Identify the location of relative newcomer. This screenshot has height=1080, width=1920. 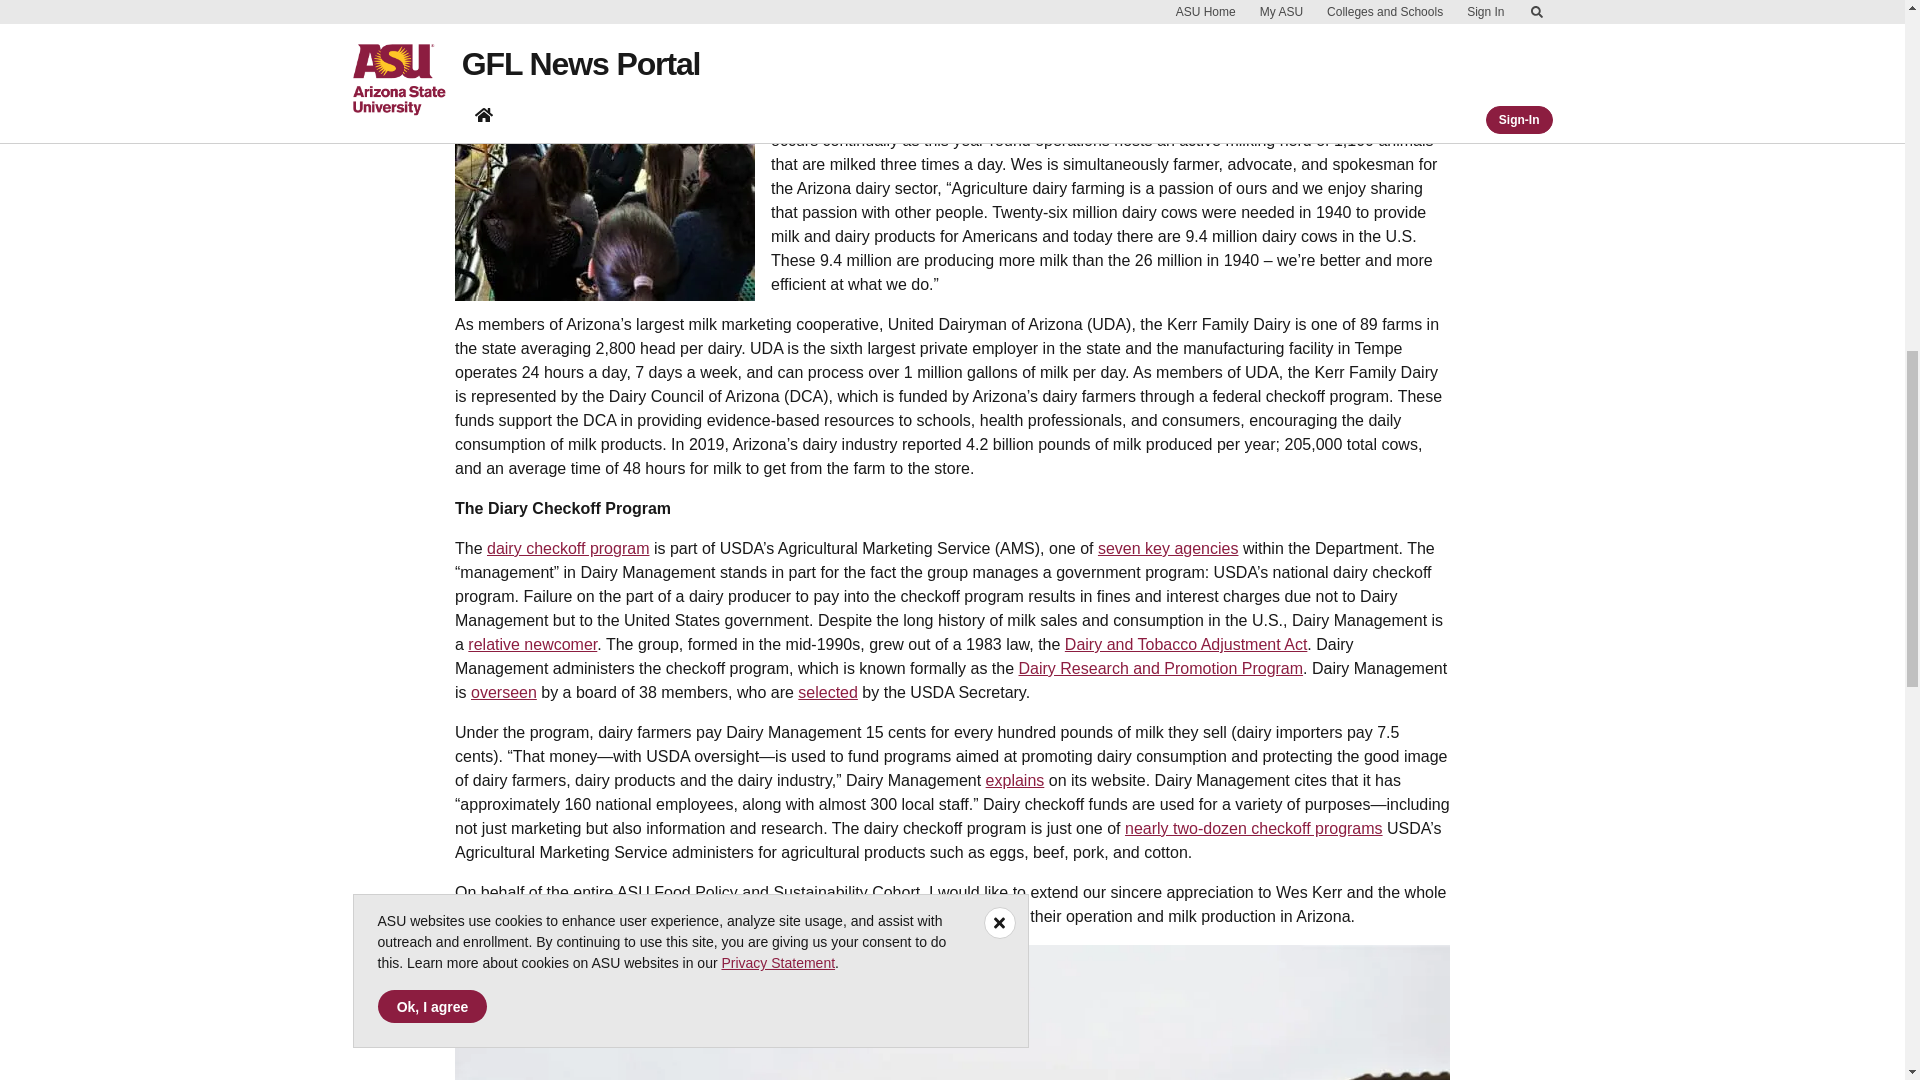
(532, 644).